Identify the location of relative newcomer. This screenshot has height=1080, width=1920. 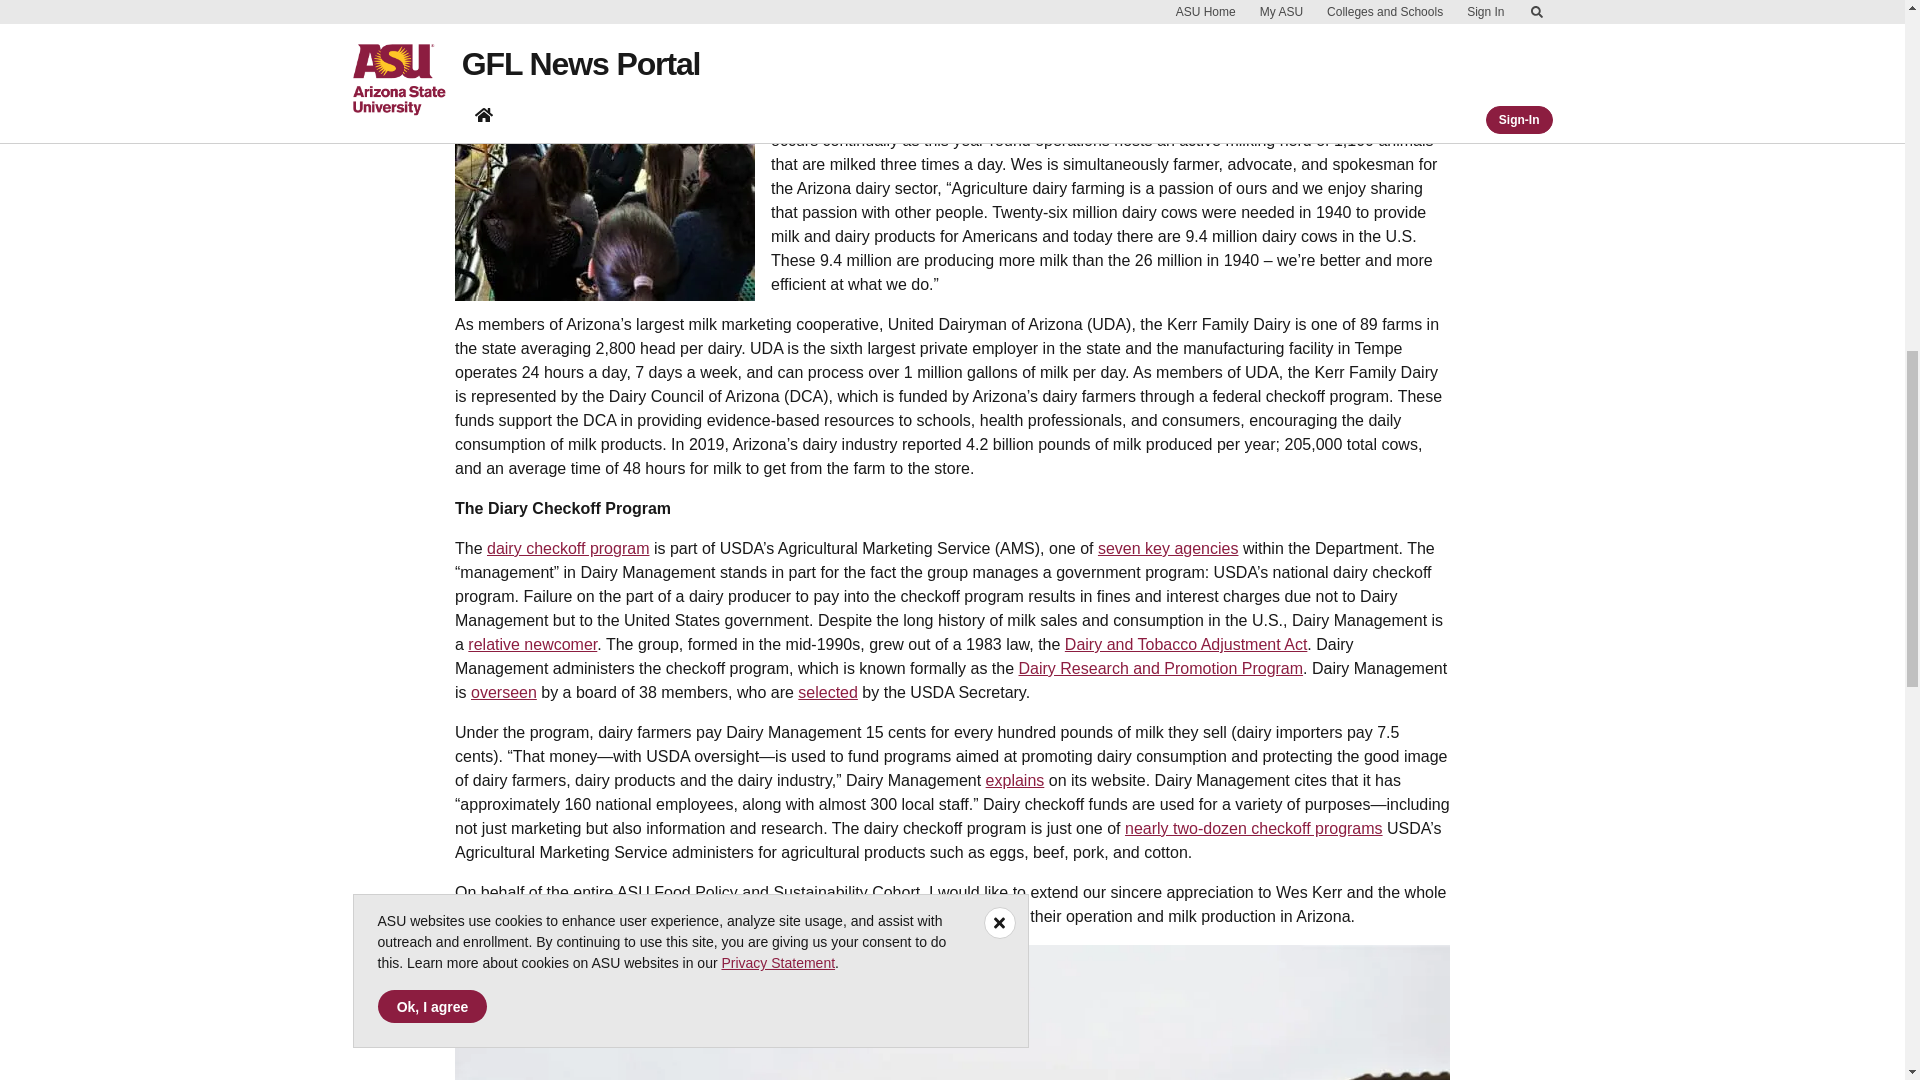
(532, 644).